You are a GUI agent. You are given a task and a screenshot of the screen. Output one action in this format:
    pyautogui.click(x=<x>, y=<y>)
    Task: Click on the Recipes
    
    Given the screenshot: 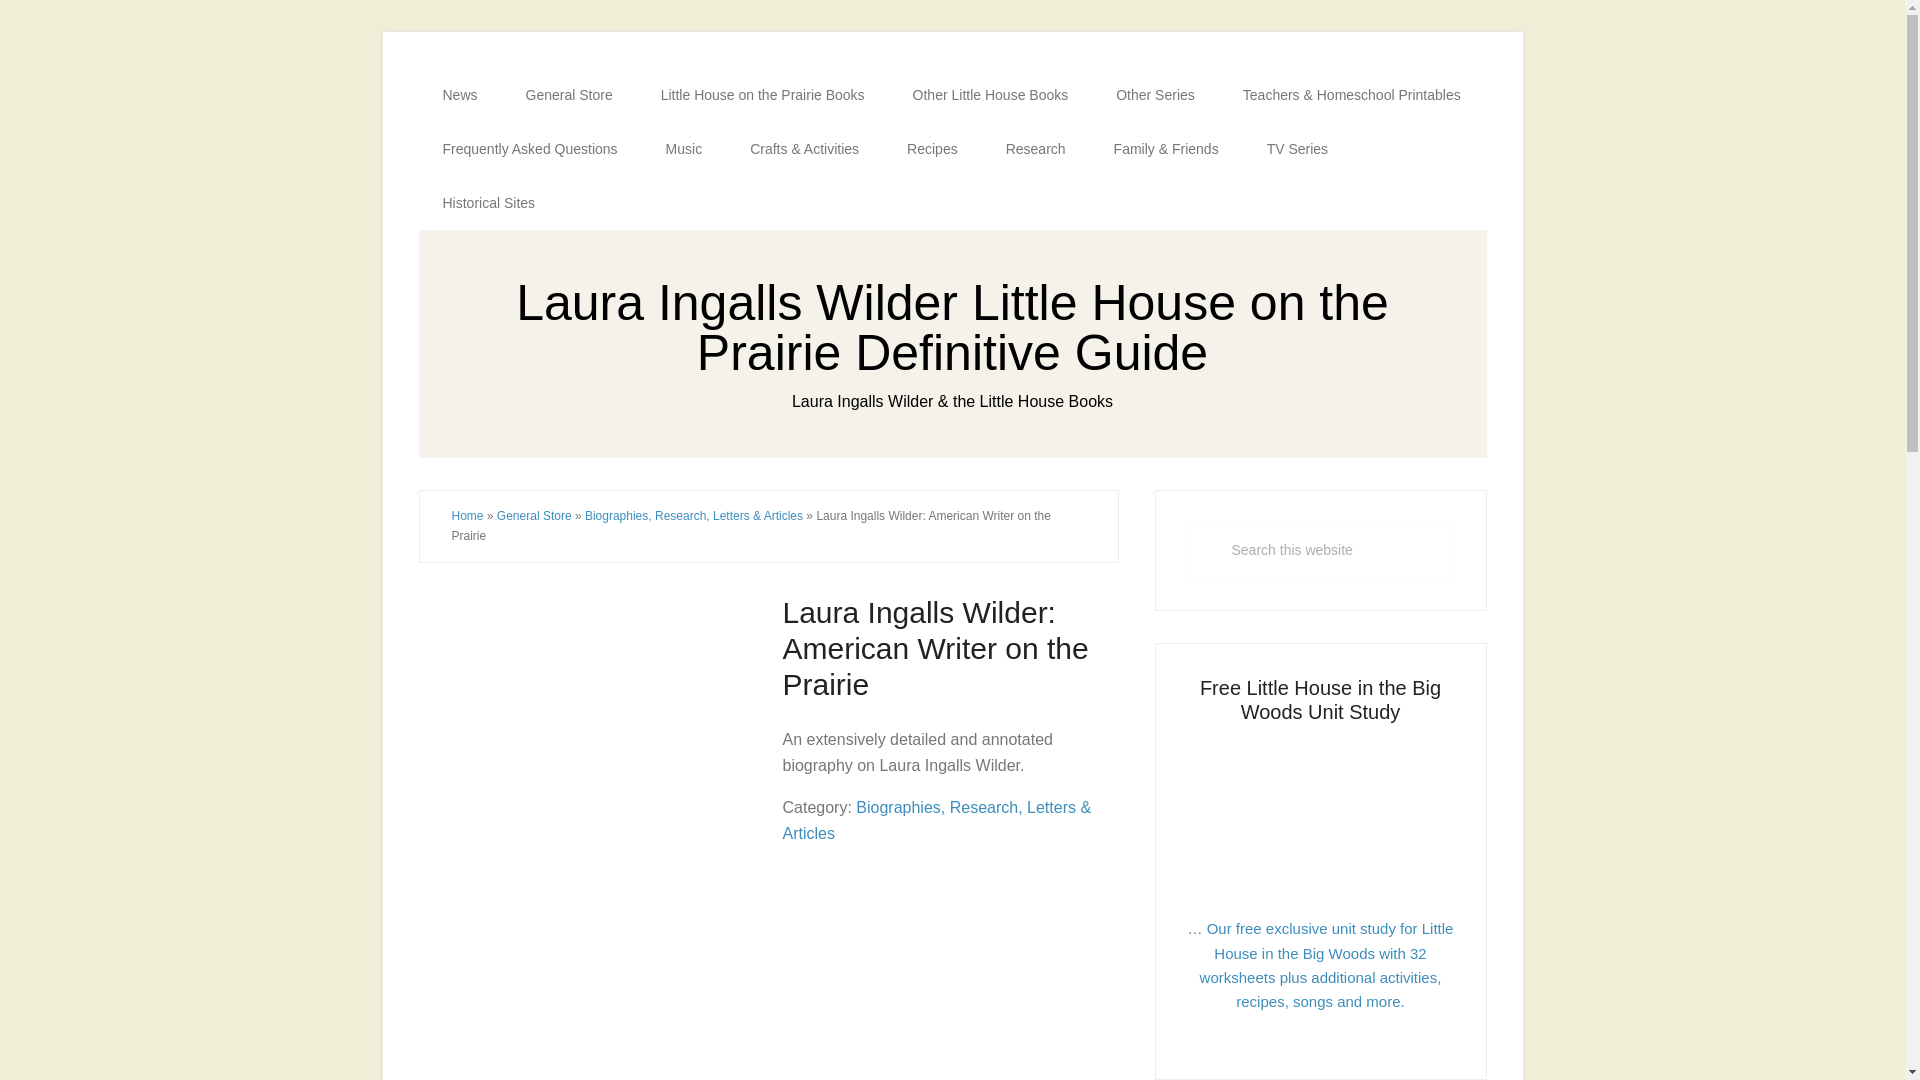 What is the action you would take?
    pyautogui.click(x=932, y=149)
    